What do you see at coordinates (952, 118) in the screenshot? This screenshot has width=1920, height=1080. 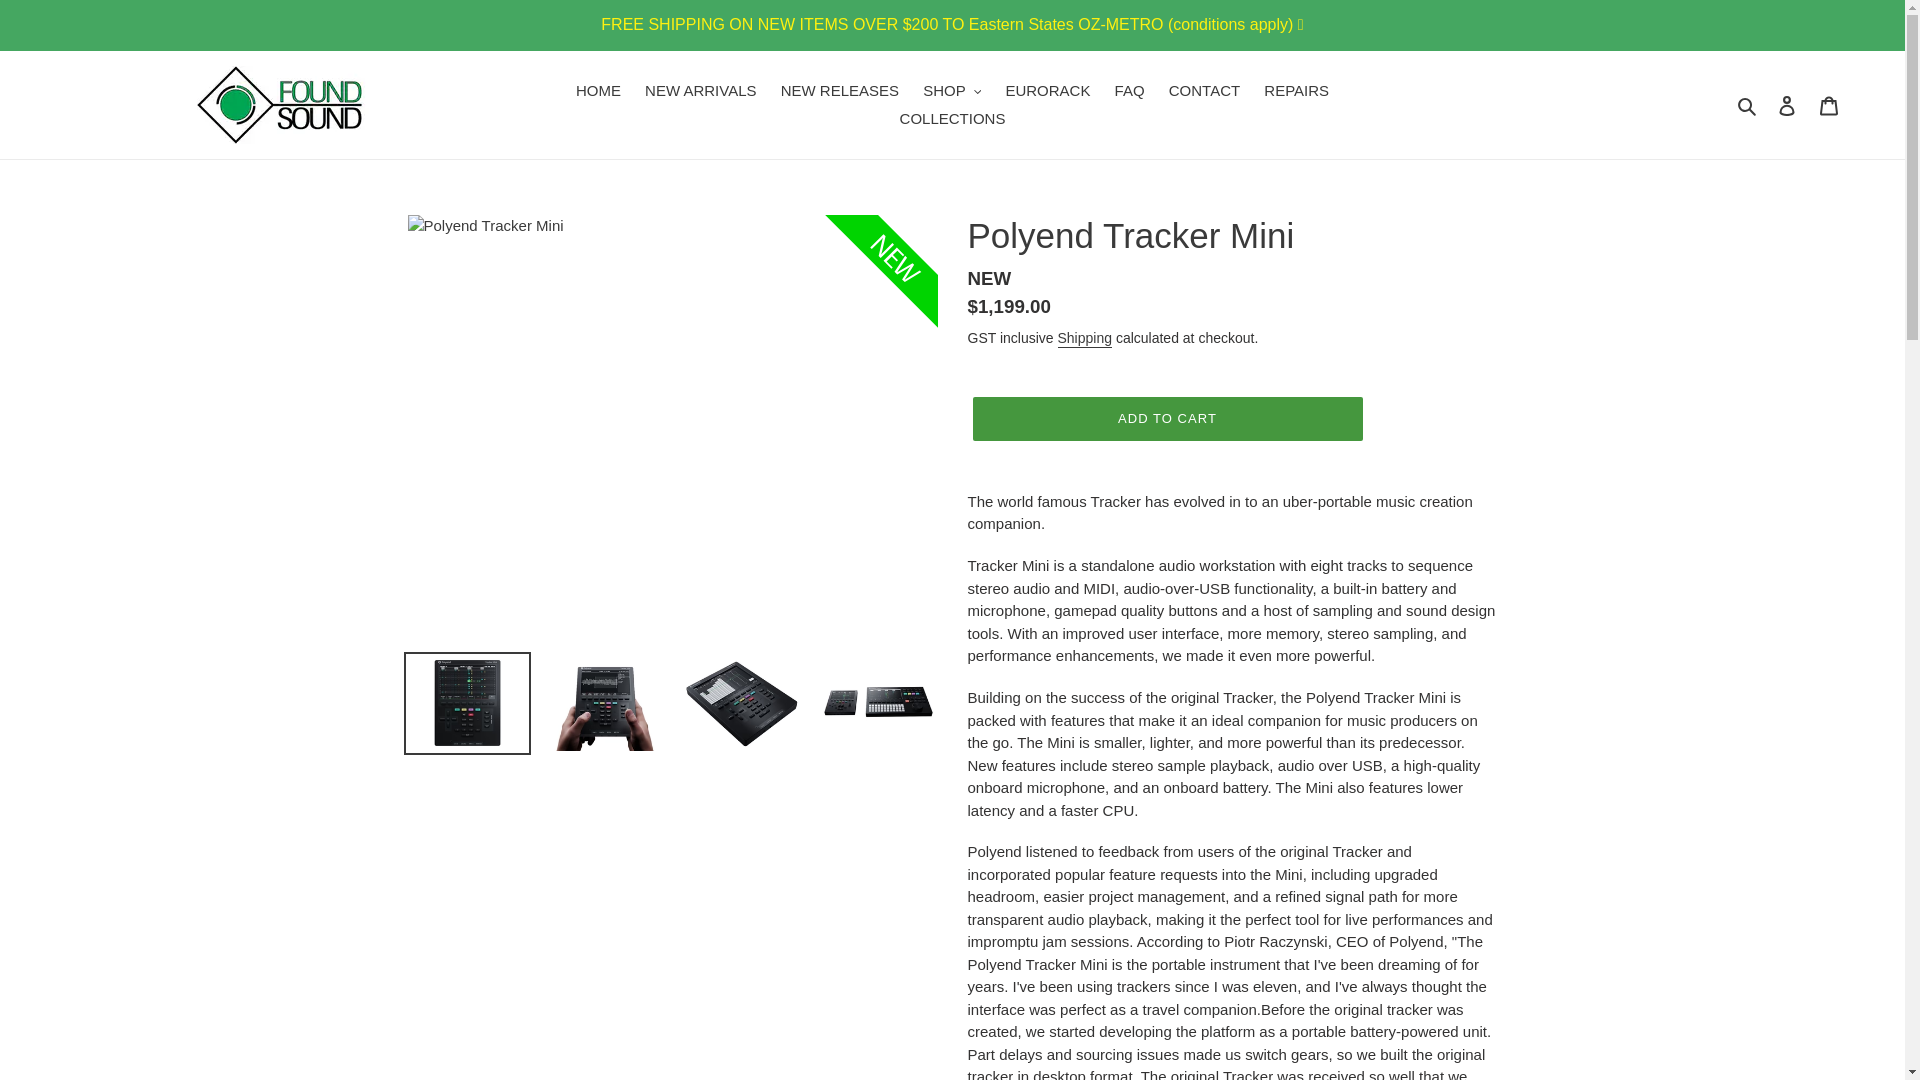 I see `COLLECTIONS` at bounding box center [952, 118].